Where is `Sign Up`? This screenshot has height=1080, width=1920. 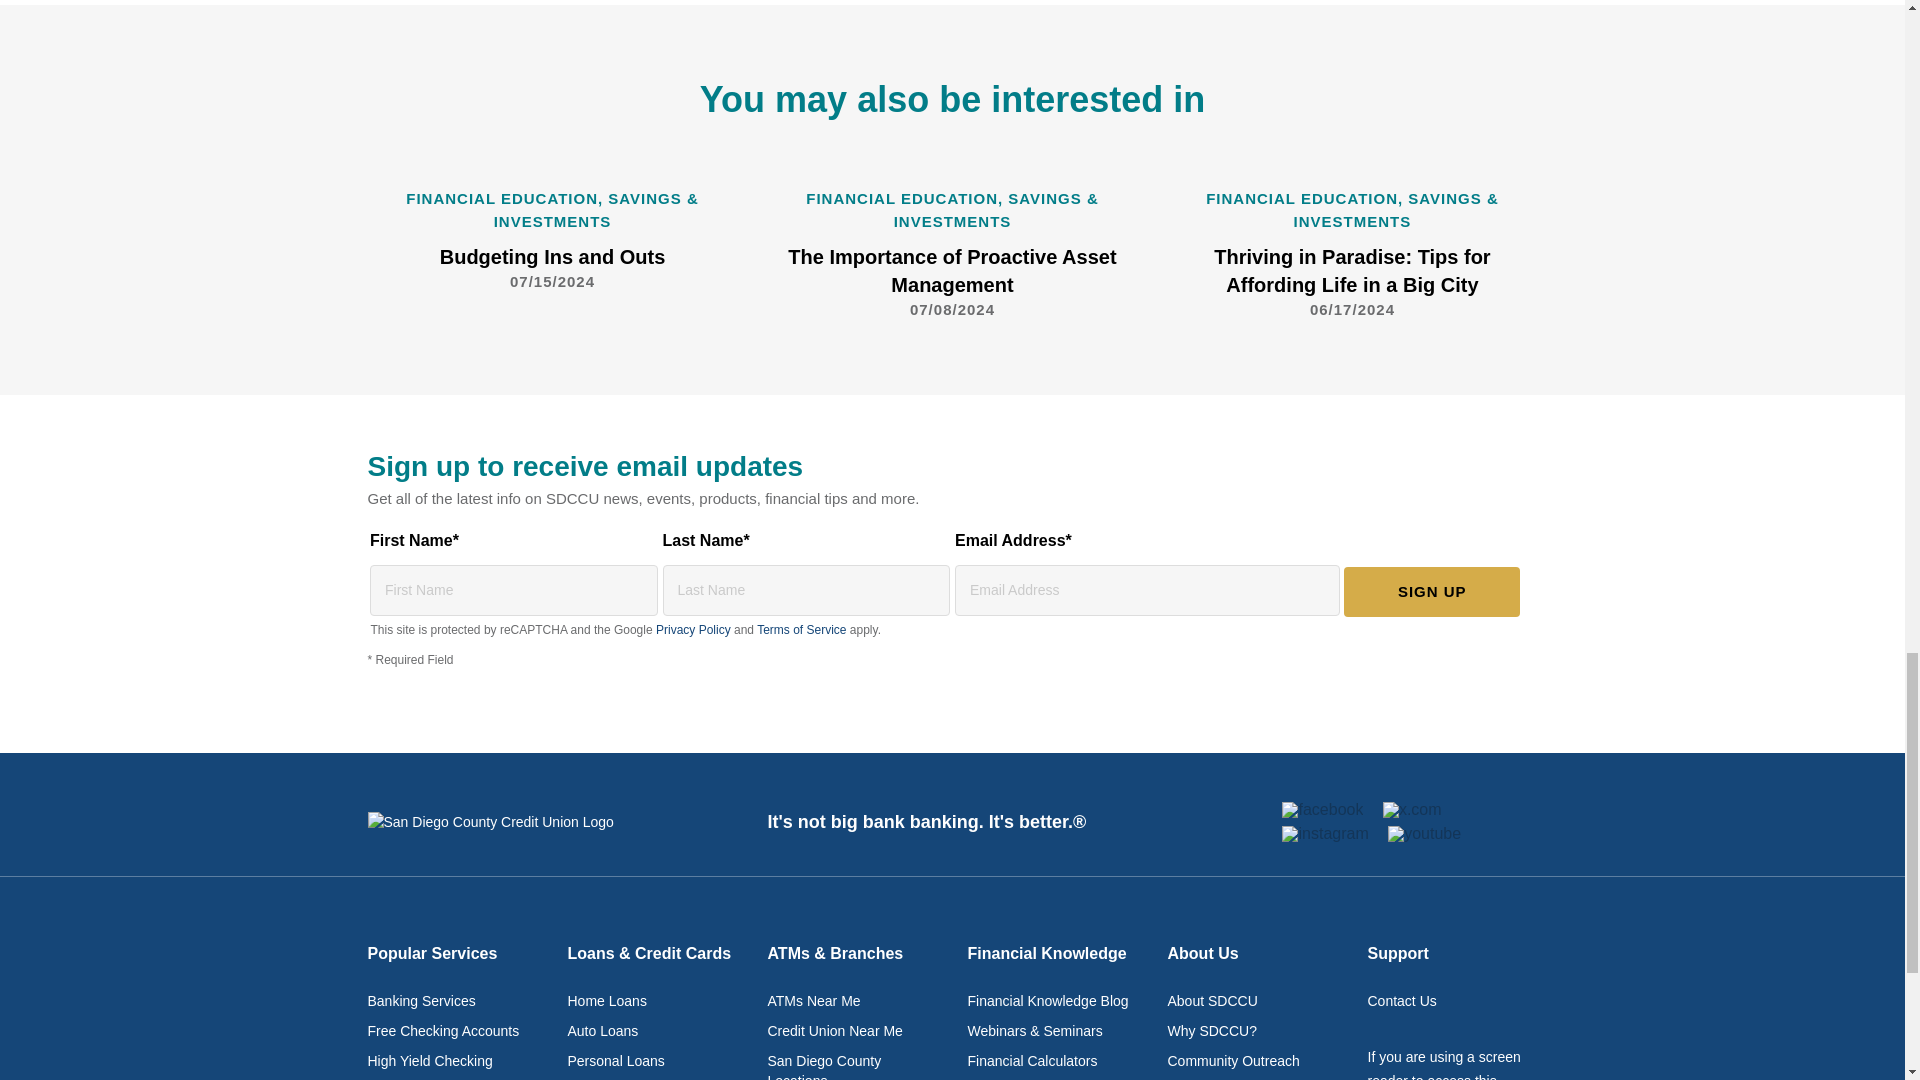 Sign Up is located at coordinates (1432, 592).